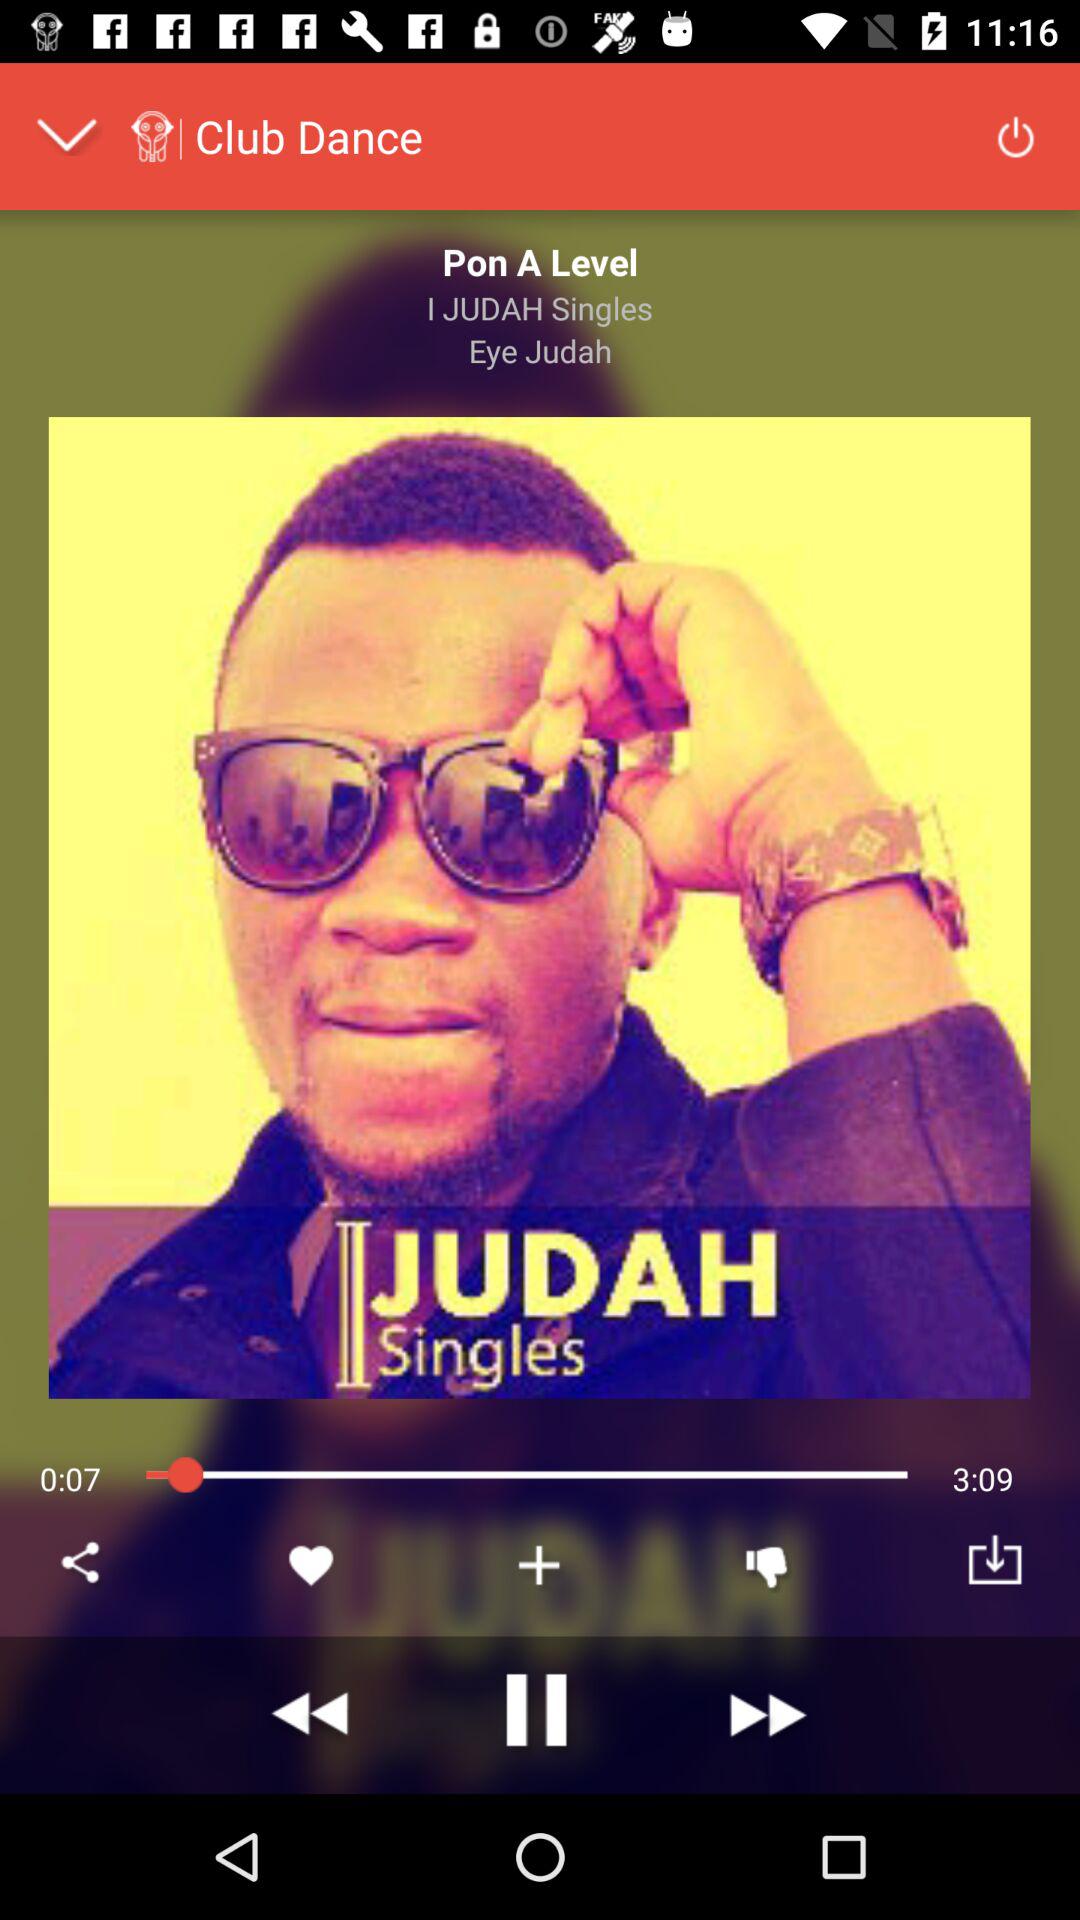 This screenshot has height=1920, width=1080. Describe the element at coordinates (1016, 136) in the screenshot. I see `toggle on/of` at that location.